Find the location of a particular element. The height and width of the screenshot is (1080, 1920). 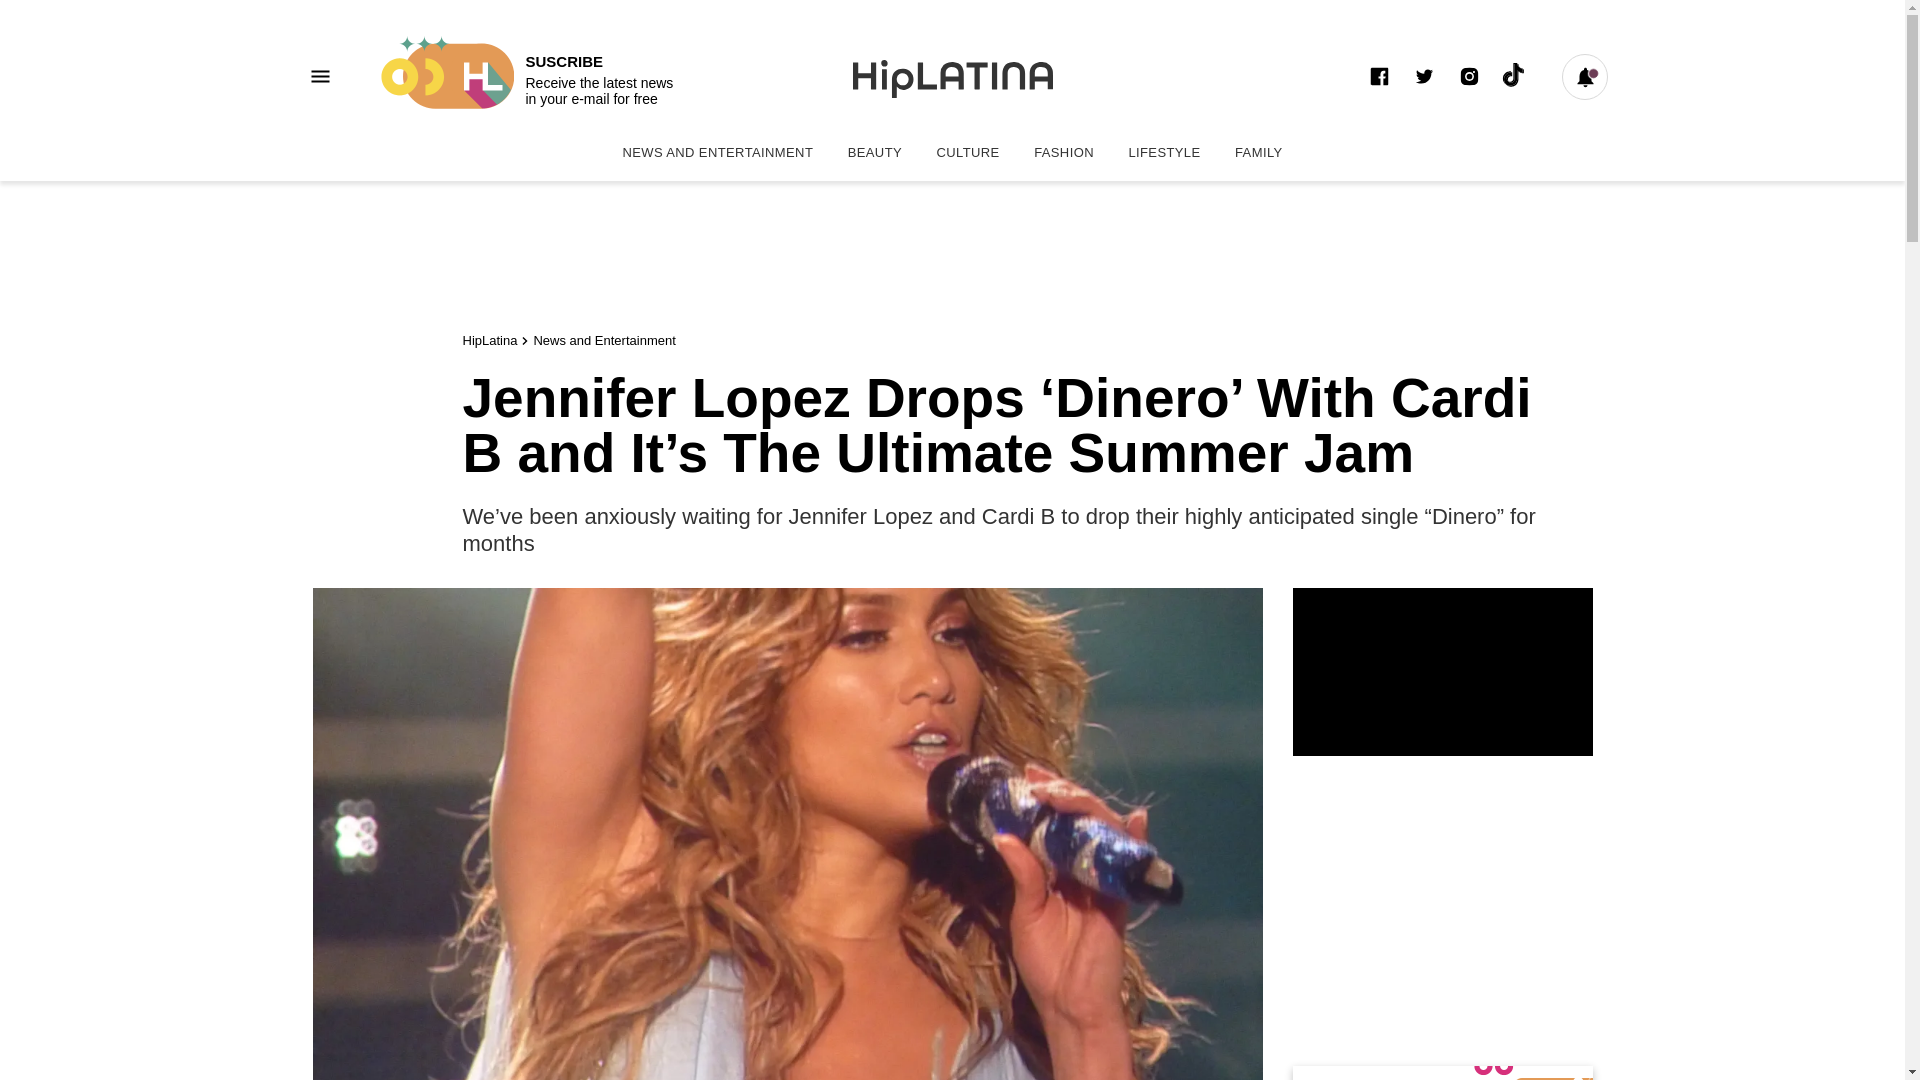

HipLatina is located at coordinates (489, 340).